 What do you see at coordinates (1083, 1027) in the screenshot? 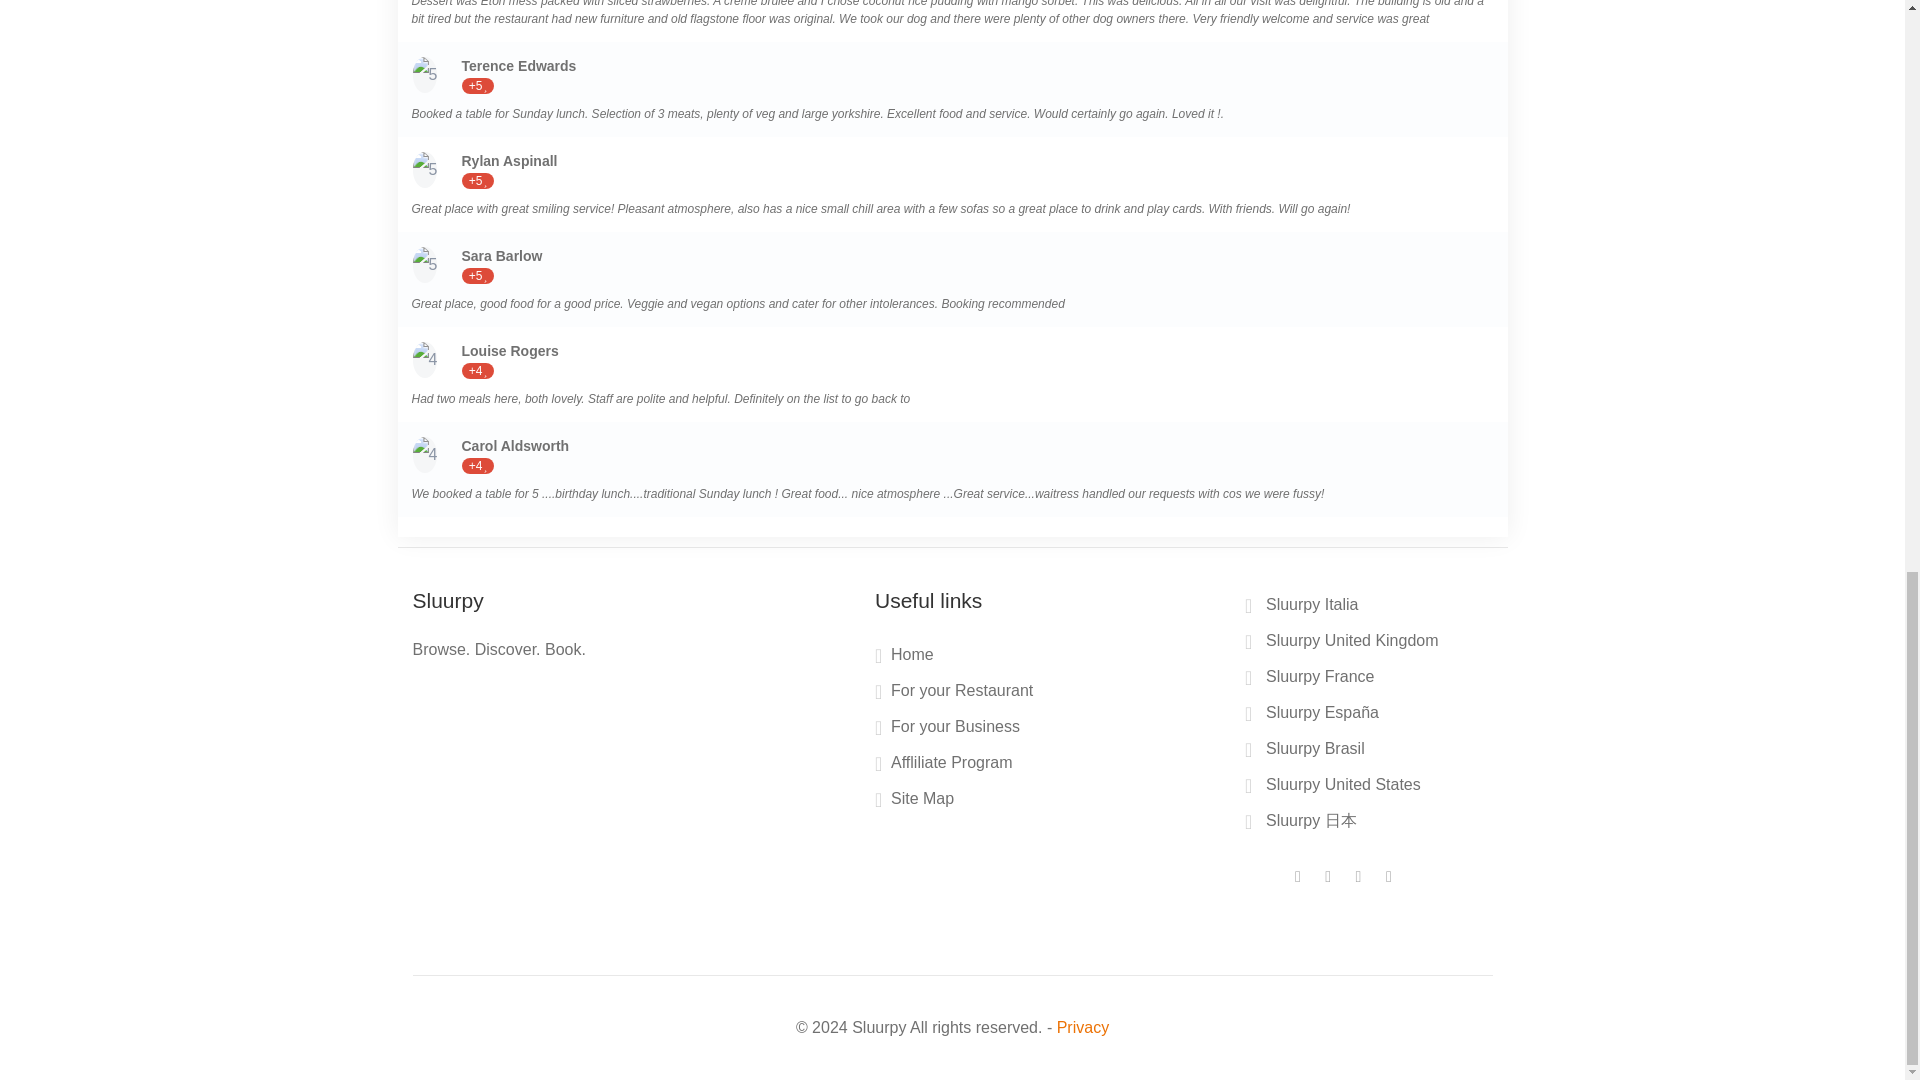
I see `Privacy` at bounding box center [1083, 1027].